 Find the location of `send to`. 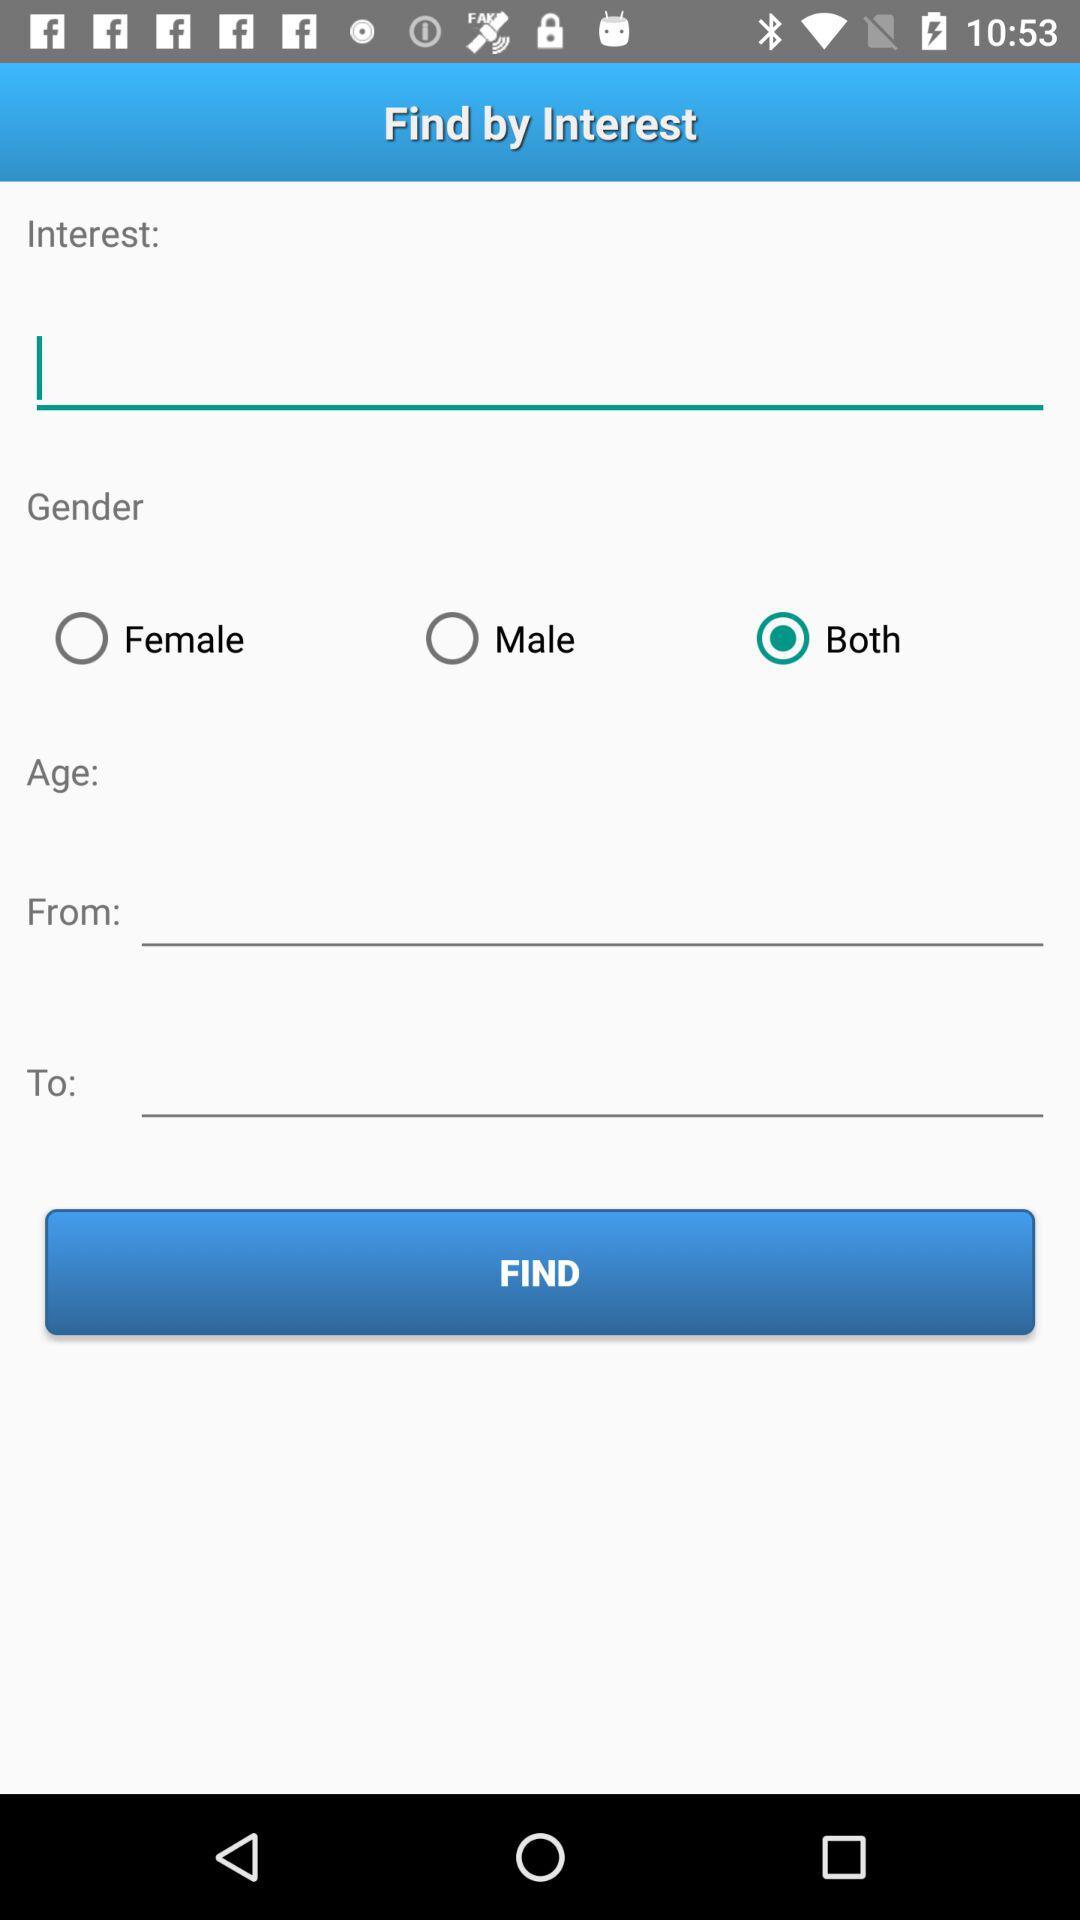

send to is located at coordinates (592, 1078).